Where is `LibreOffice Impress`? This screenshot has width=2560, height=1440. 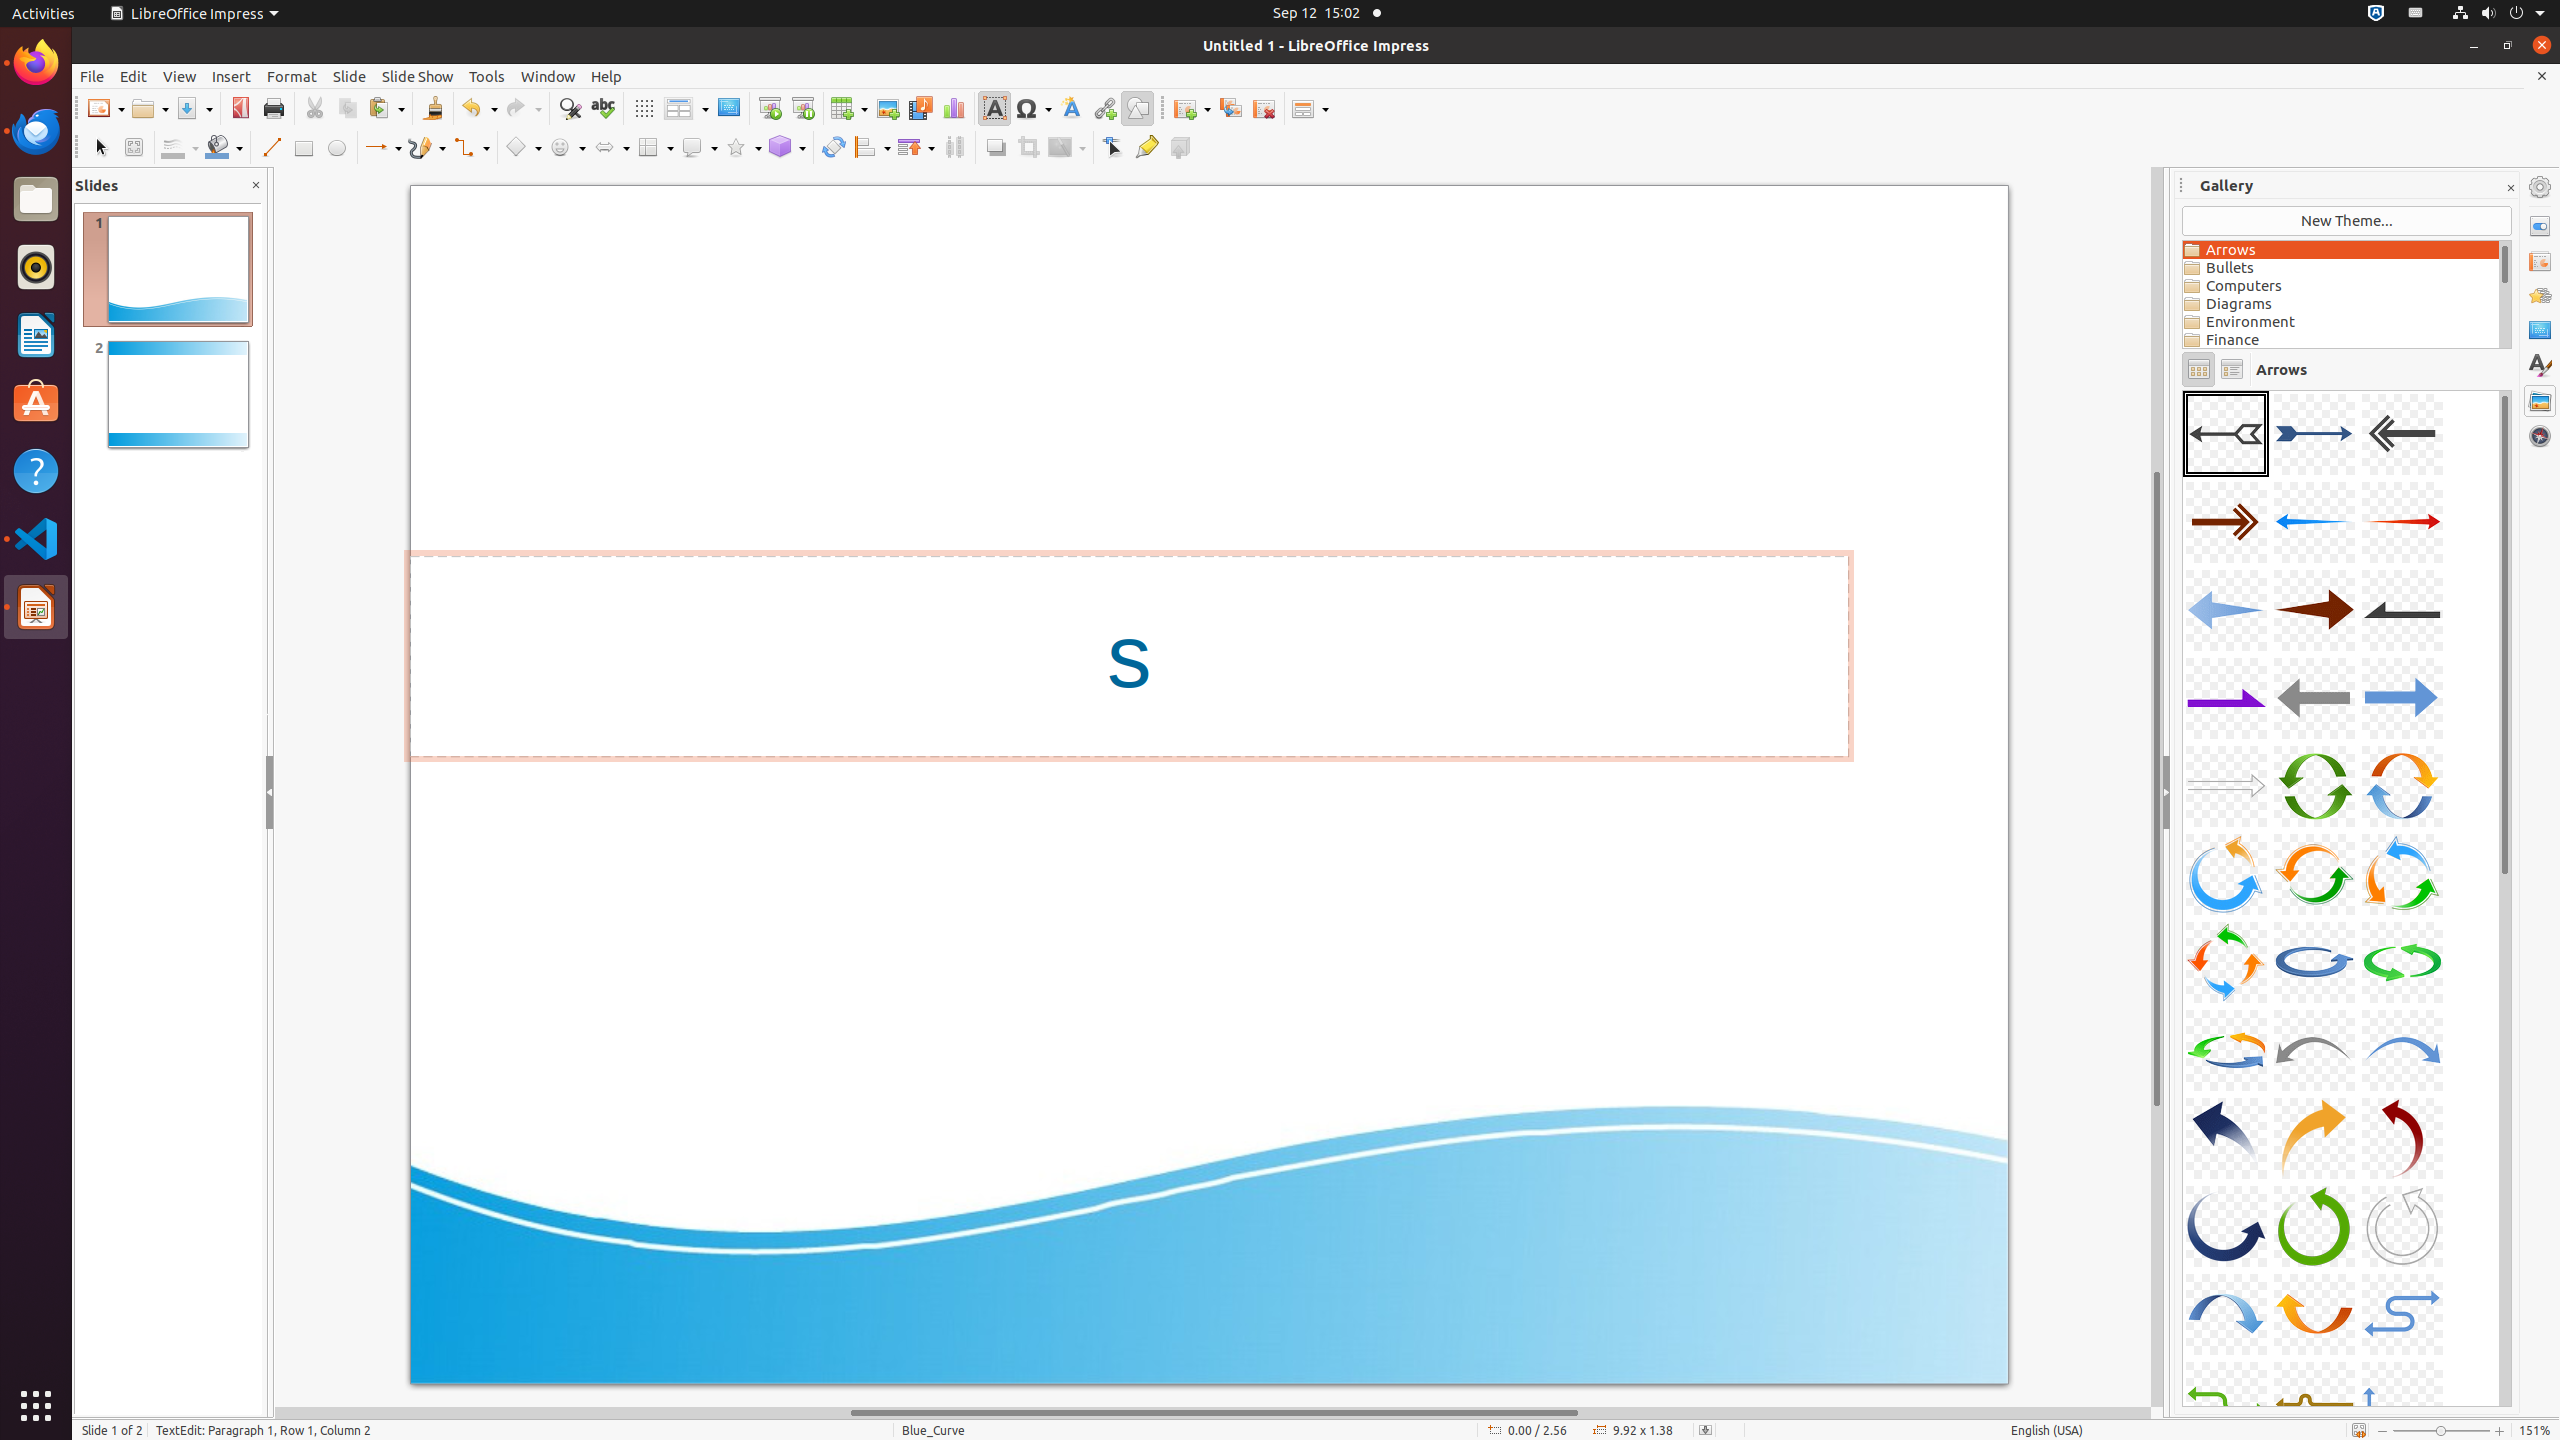 LibreOffice Impress is located at coordinates (36, 607).